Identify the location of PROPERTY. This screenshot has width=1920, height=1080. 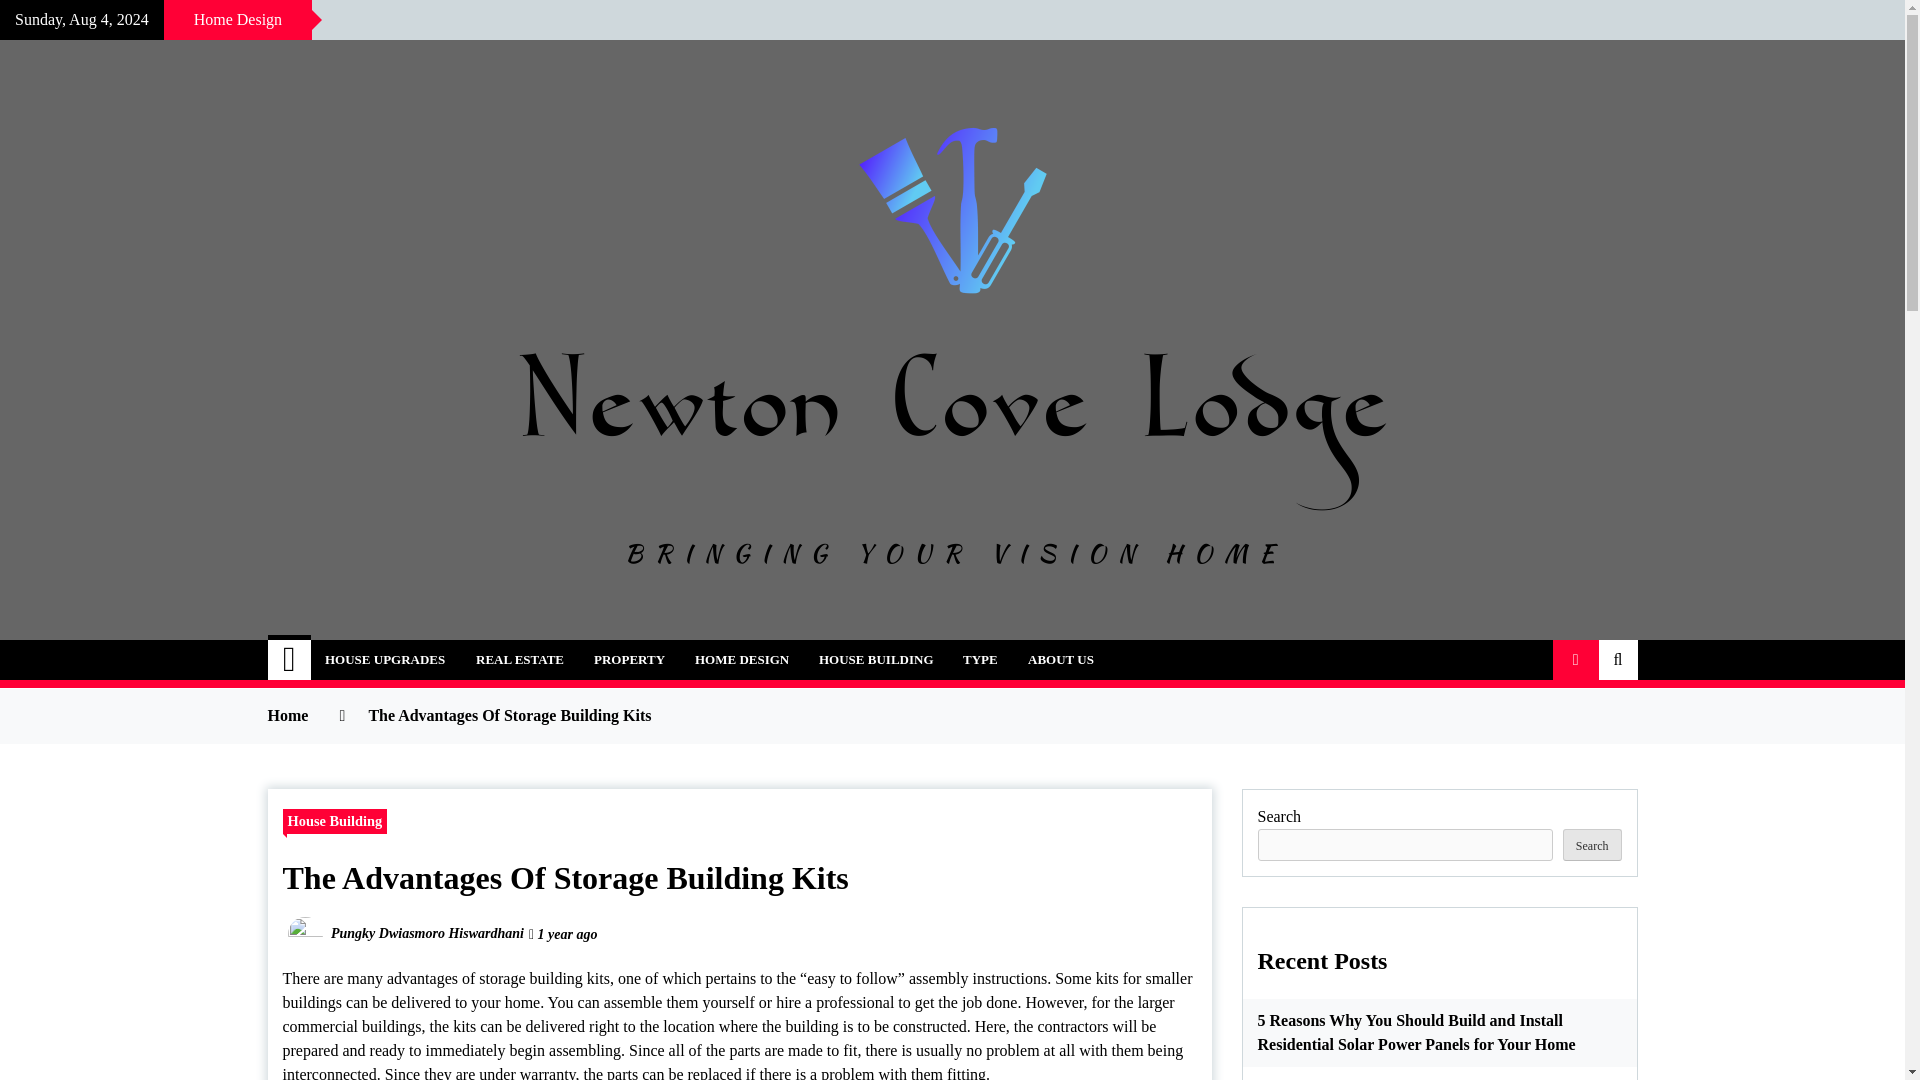
(629, 660).